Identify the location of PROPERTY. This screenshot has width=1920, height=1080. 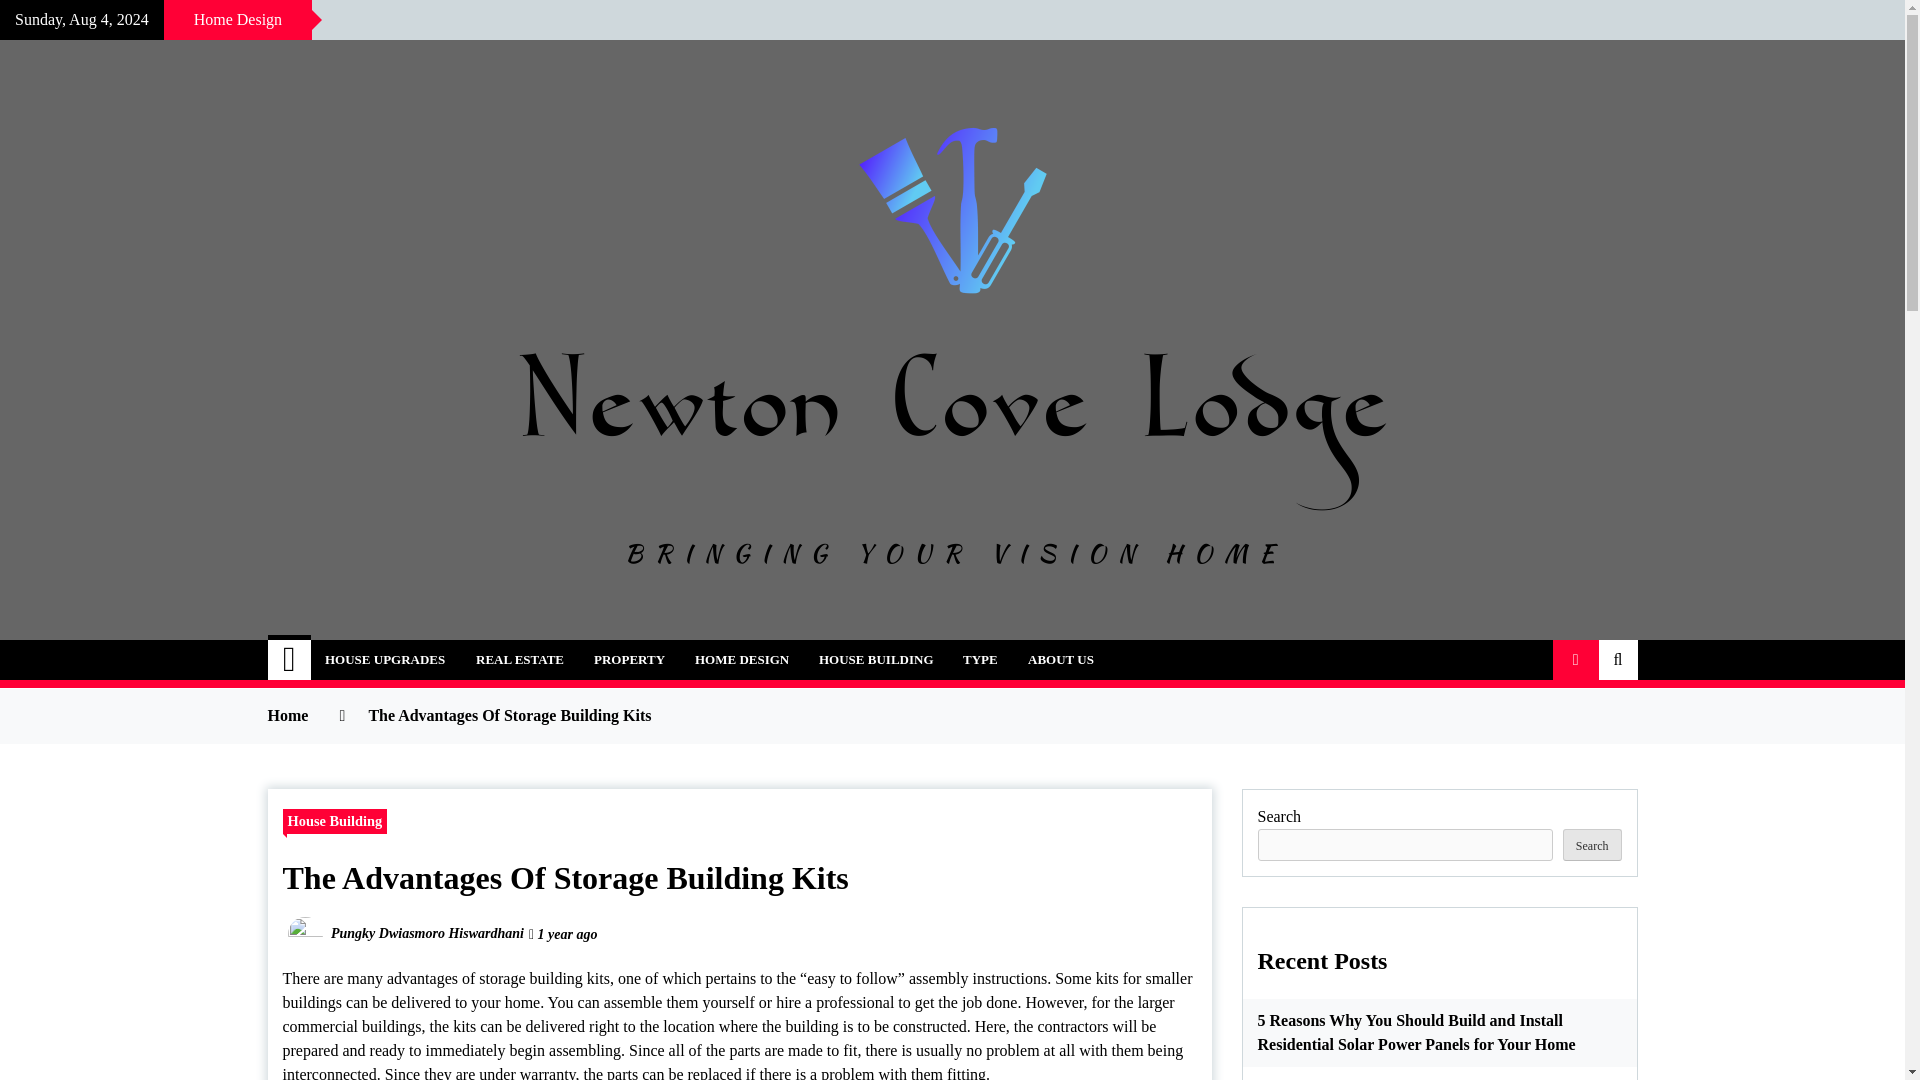
(629, 660).